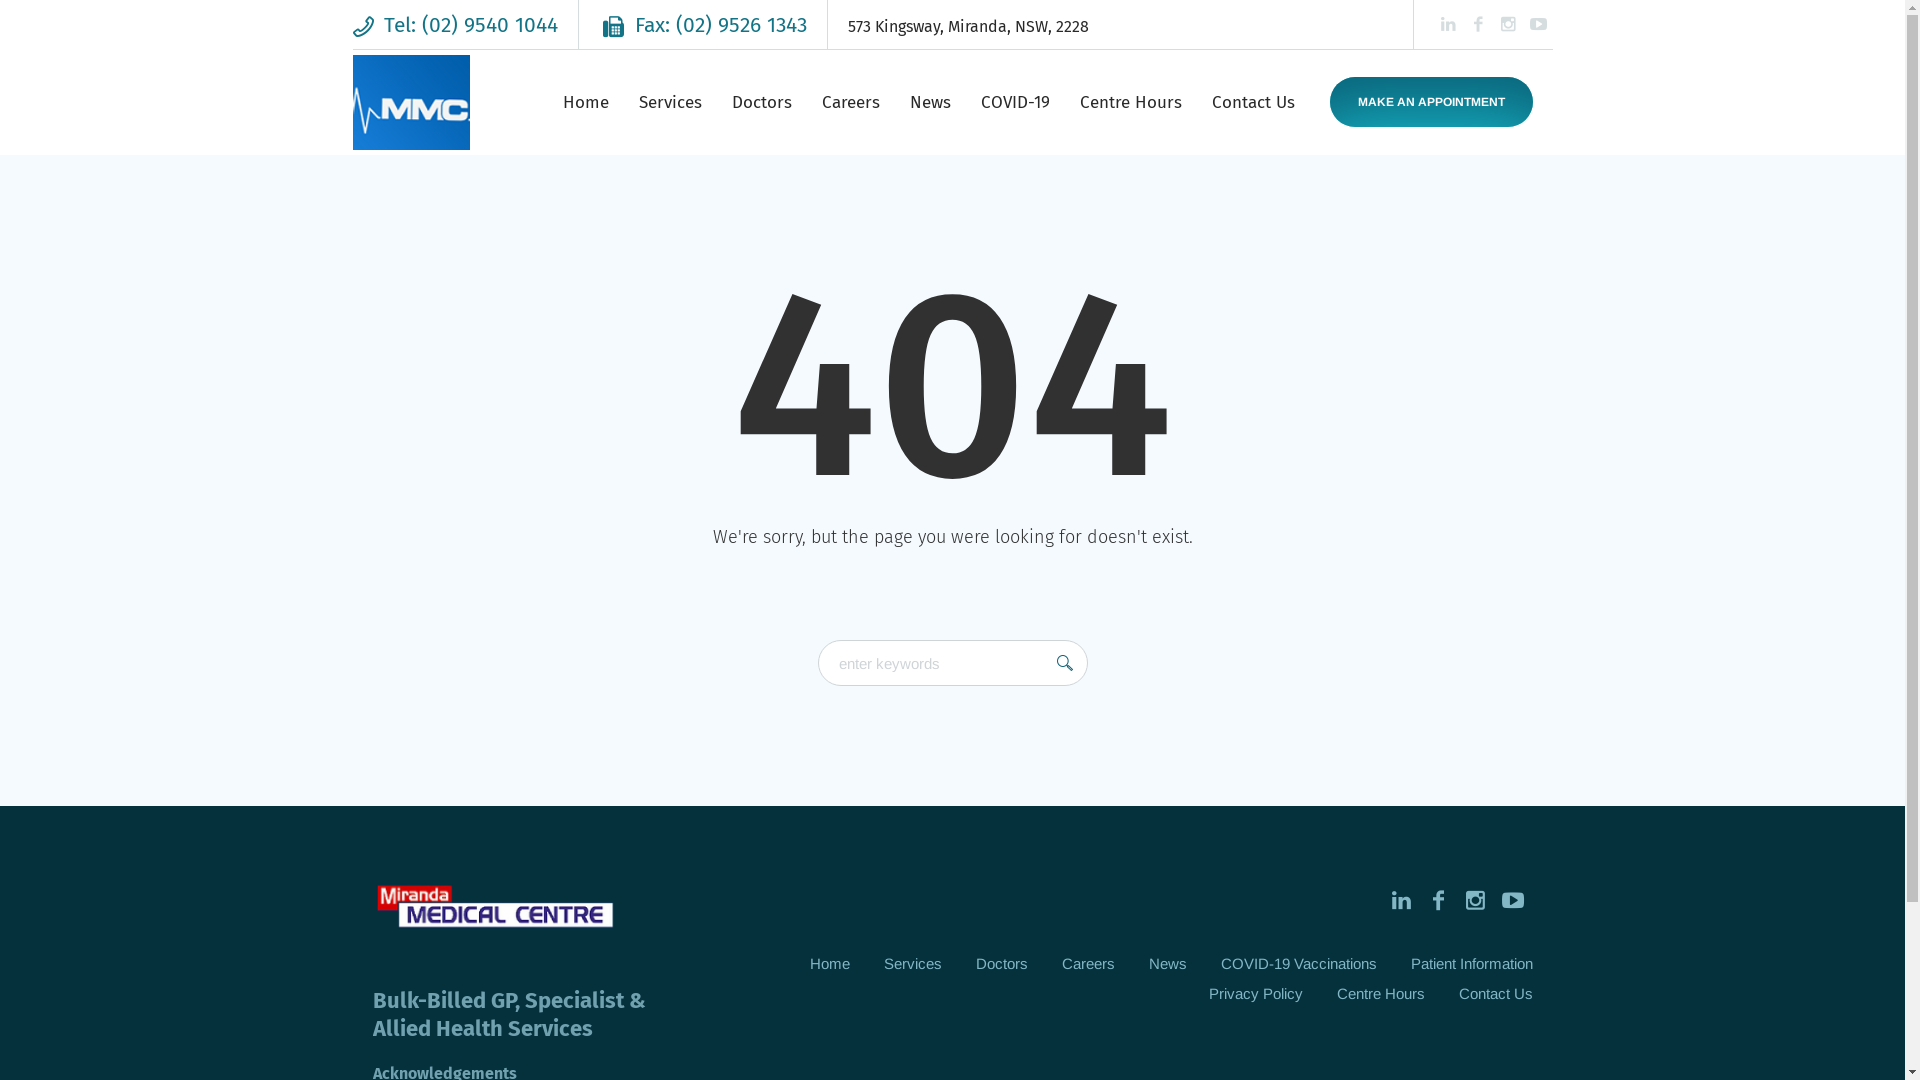  I want to click on Home, so click(586, 103).